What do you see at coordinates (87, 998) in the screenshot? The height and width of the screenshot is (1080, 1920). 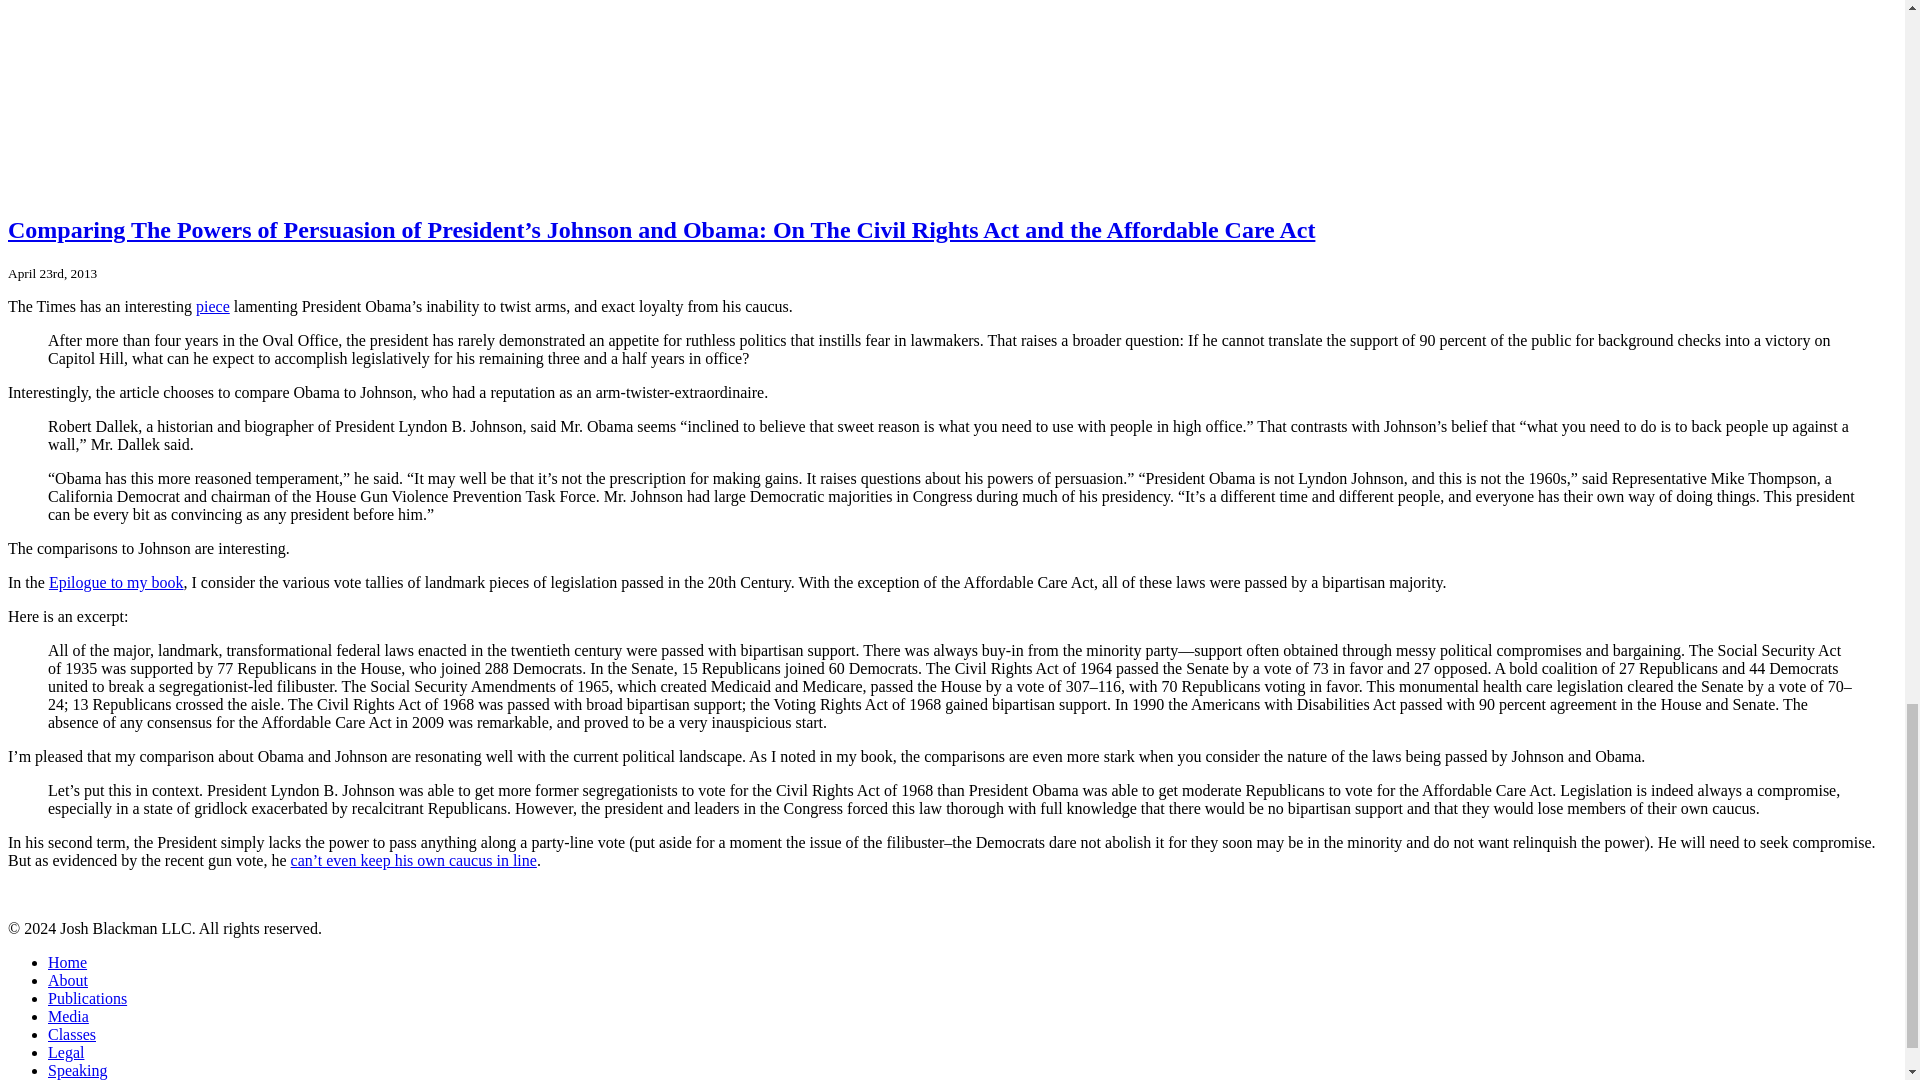 I see `Publications` at bounding box center [87, 998].